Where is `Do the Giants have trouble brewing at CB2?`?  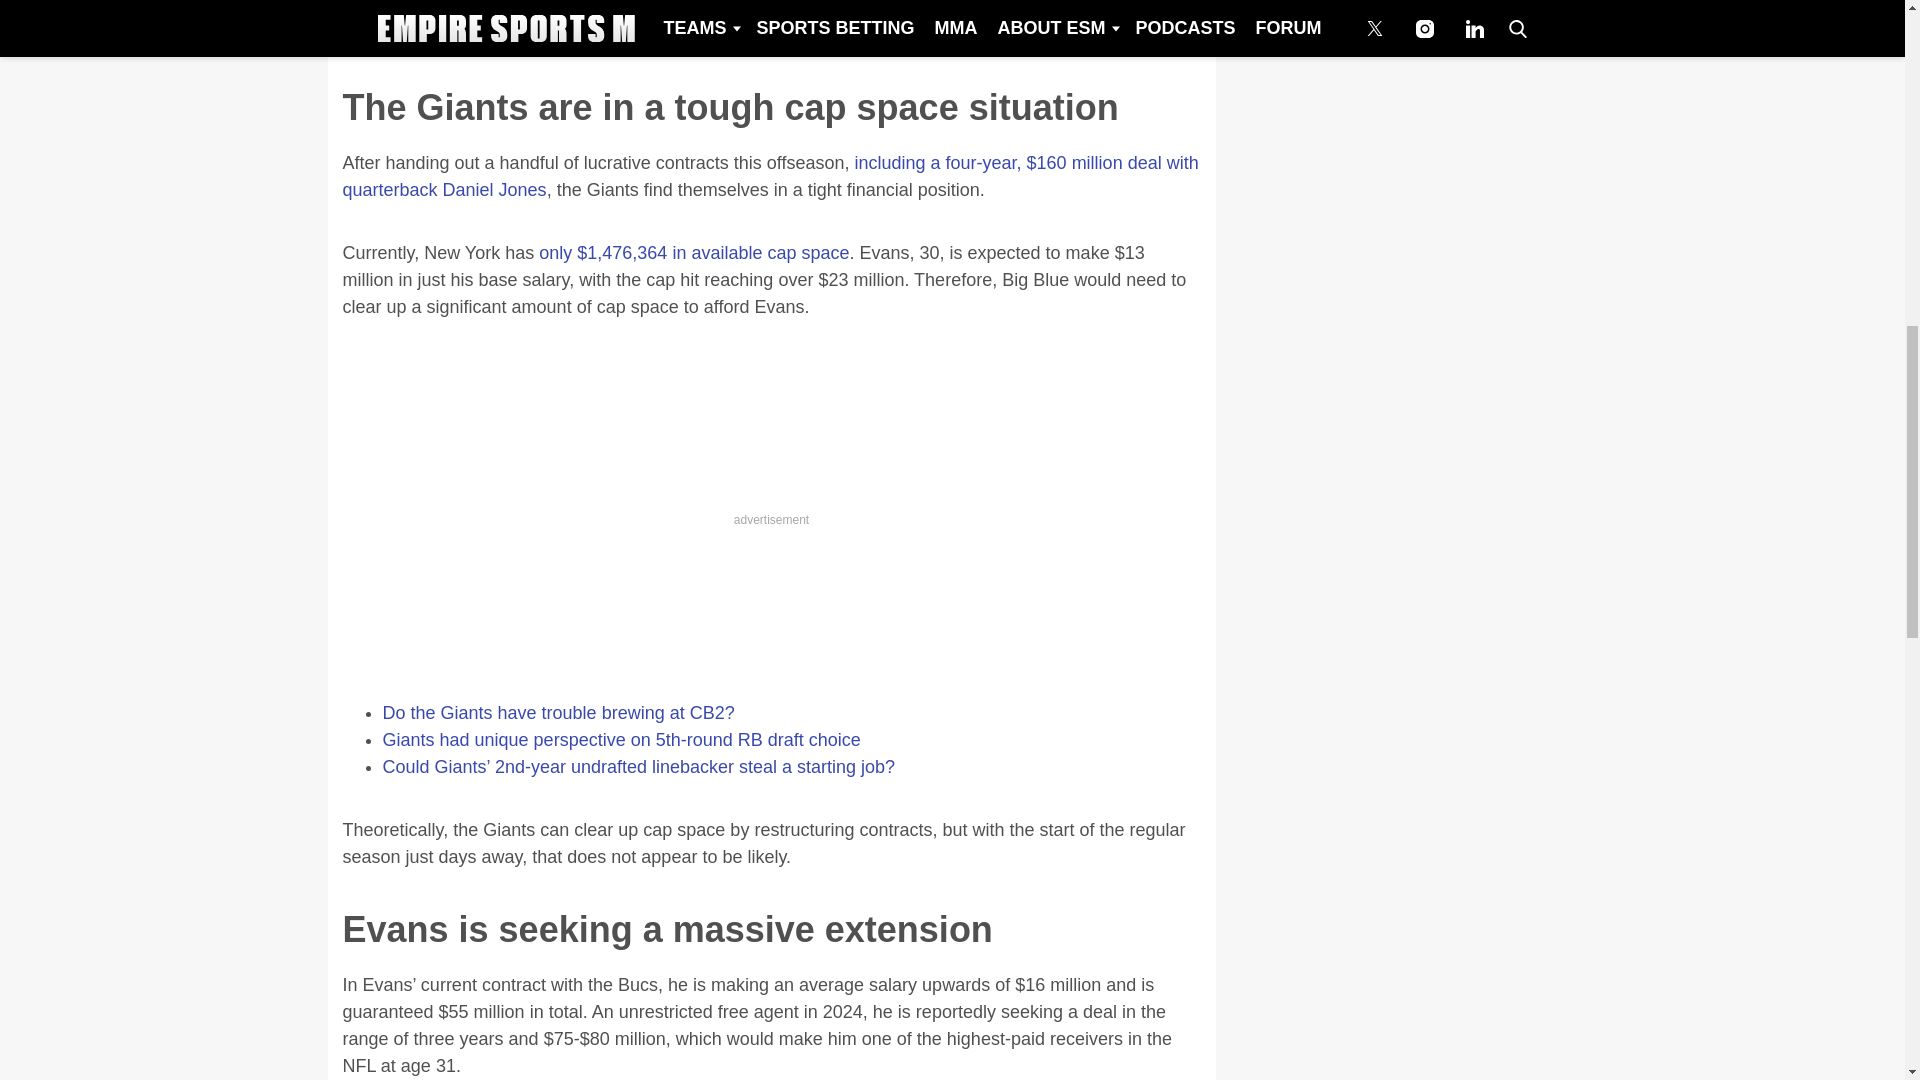 Do the Giants have trouble brewing at CB2? is located at coordinates (558, 712).